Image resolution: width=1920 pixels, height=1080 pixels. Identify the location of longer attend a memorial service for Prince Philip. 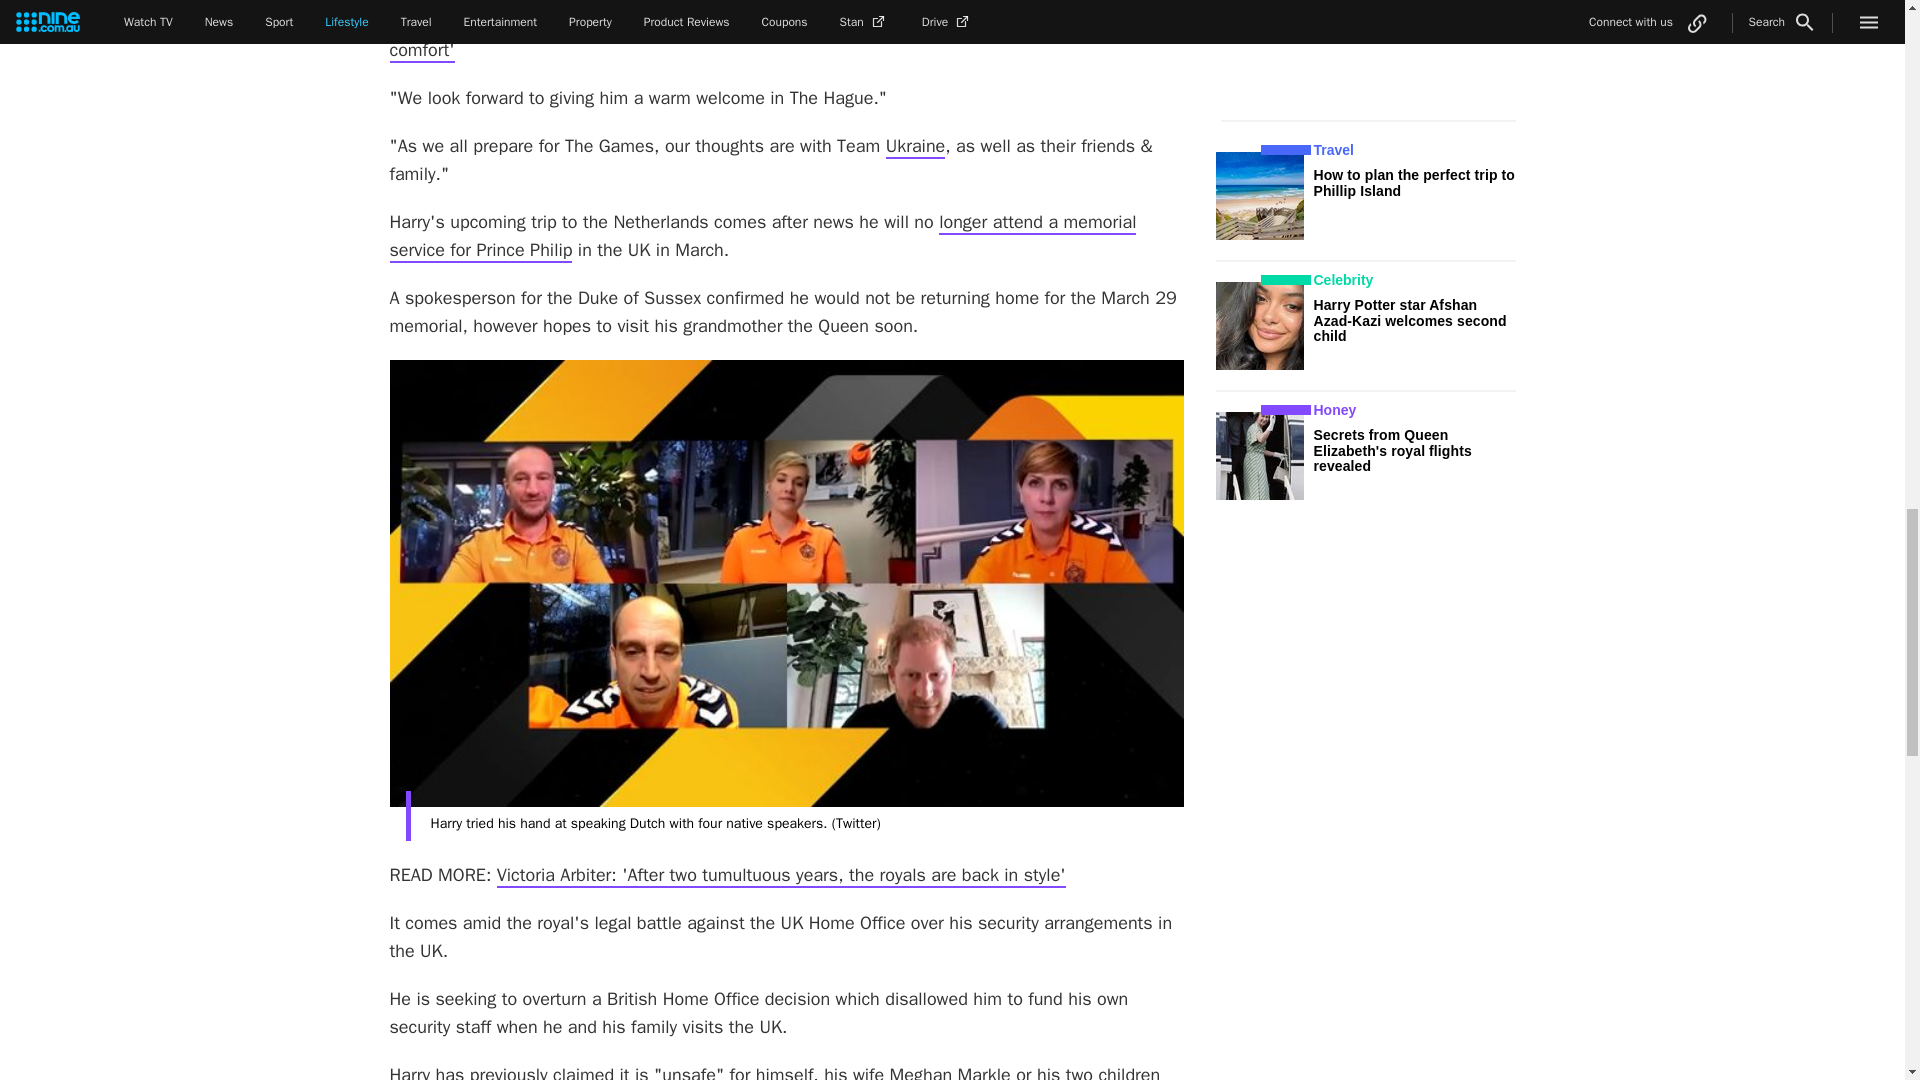
(762, 236).